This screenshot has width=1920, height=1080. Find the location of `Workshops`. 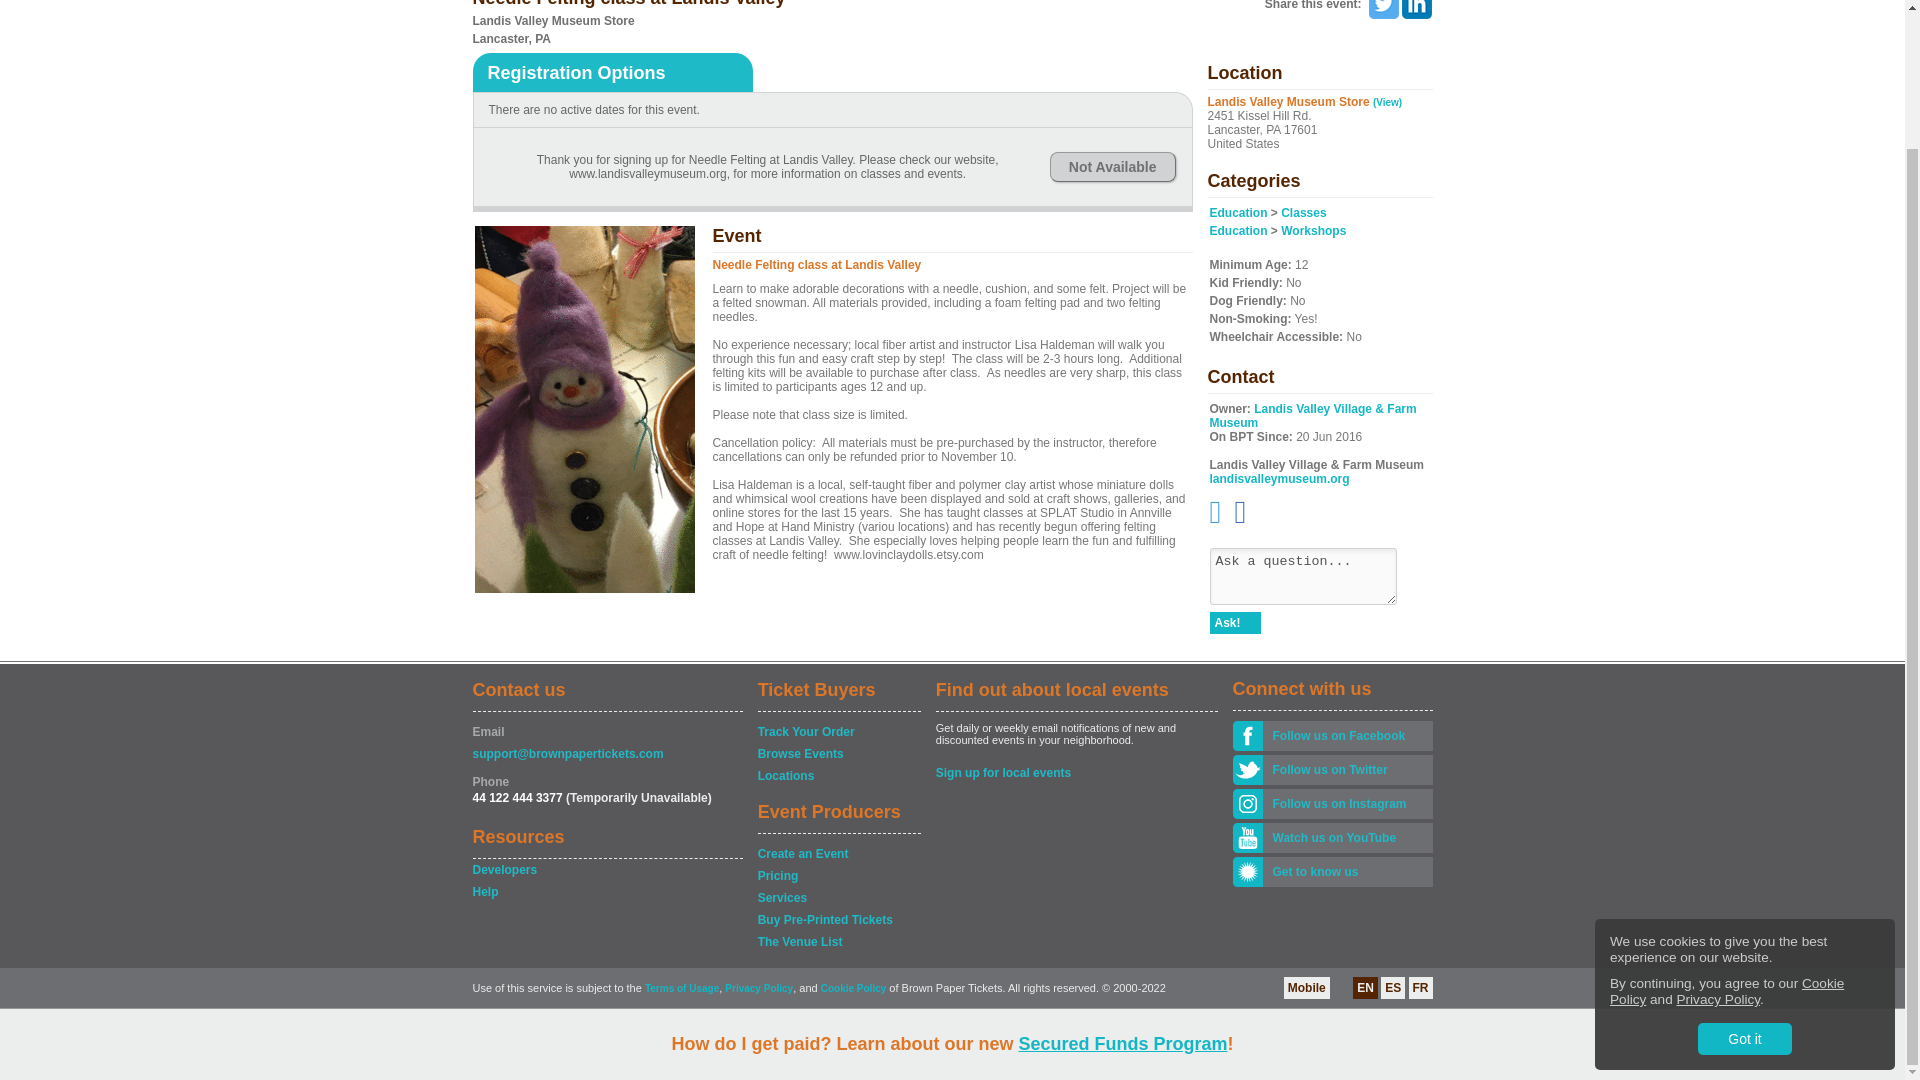

Workshops is located at coordinates (1312, 230).